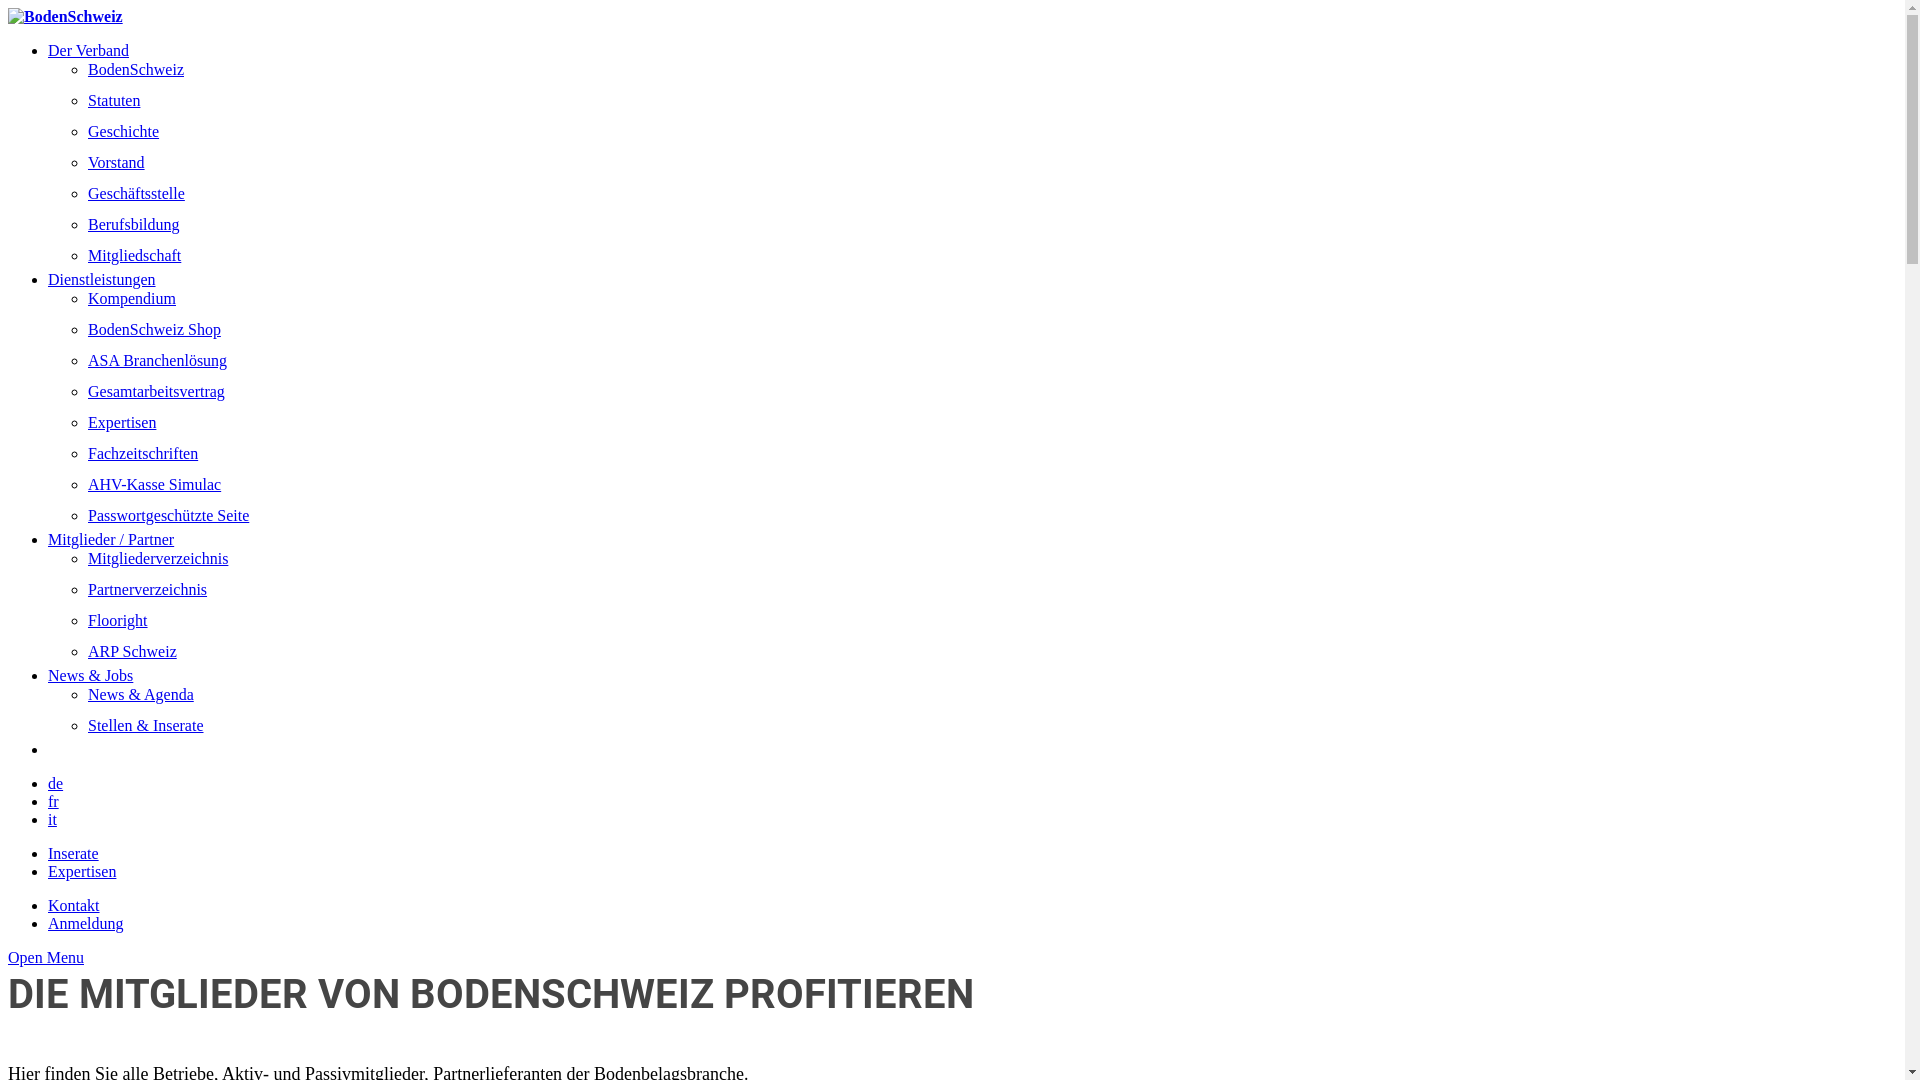 The width and height of the screenshot is (1920, 1080). What do you see at coordinates (134, 256) in the screenshot?
I see `Mitgliedschaft` at bounding box center [134, 256].